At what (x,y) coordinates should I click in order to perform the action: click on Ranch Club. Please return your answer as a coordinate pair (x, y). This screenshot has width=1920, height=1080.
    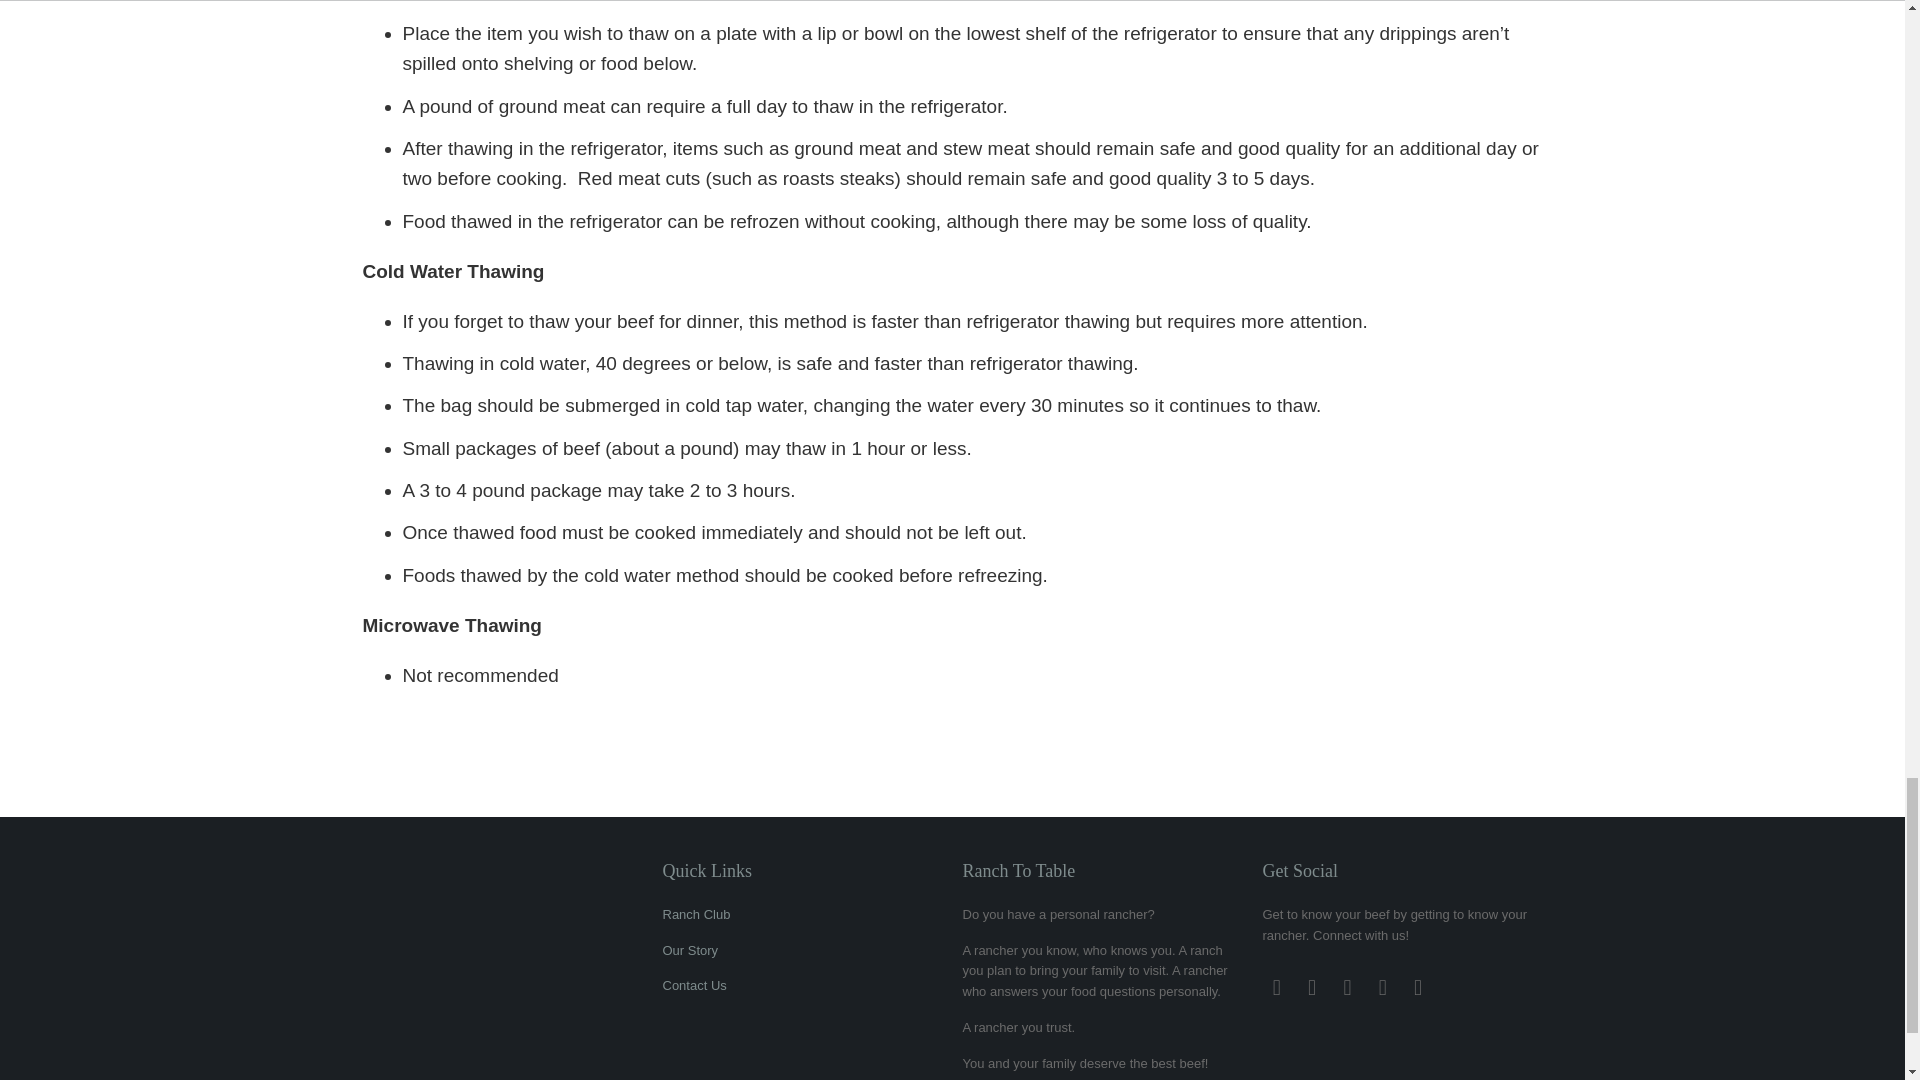
    Looking at the image, I should click on (696, 914).